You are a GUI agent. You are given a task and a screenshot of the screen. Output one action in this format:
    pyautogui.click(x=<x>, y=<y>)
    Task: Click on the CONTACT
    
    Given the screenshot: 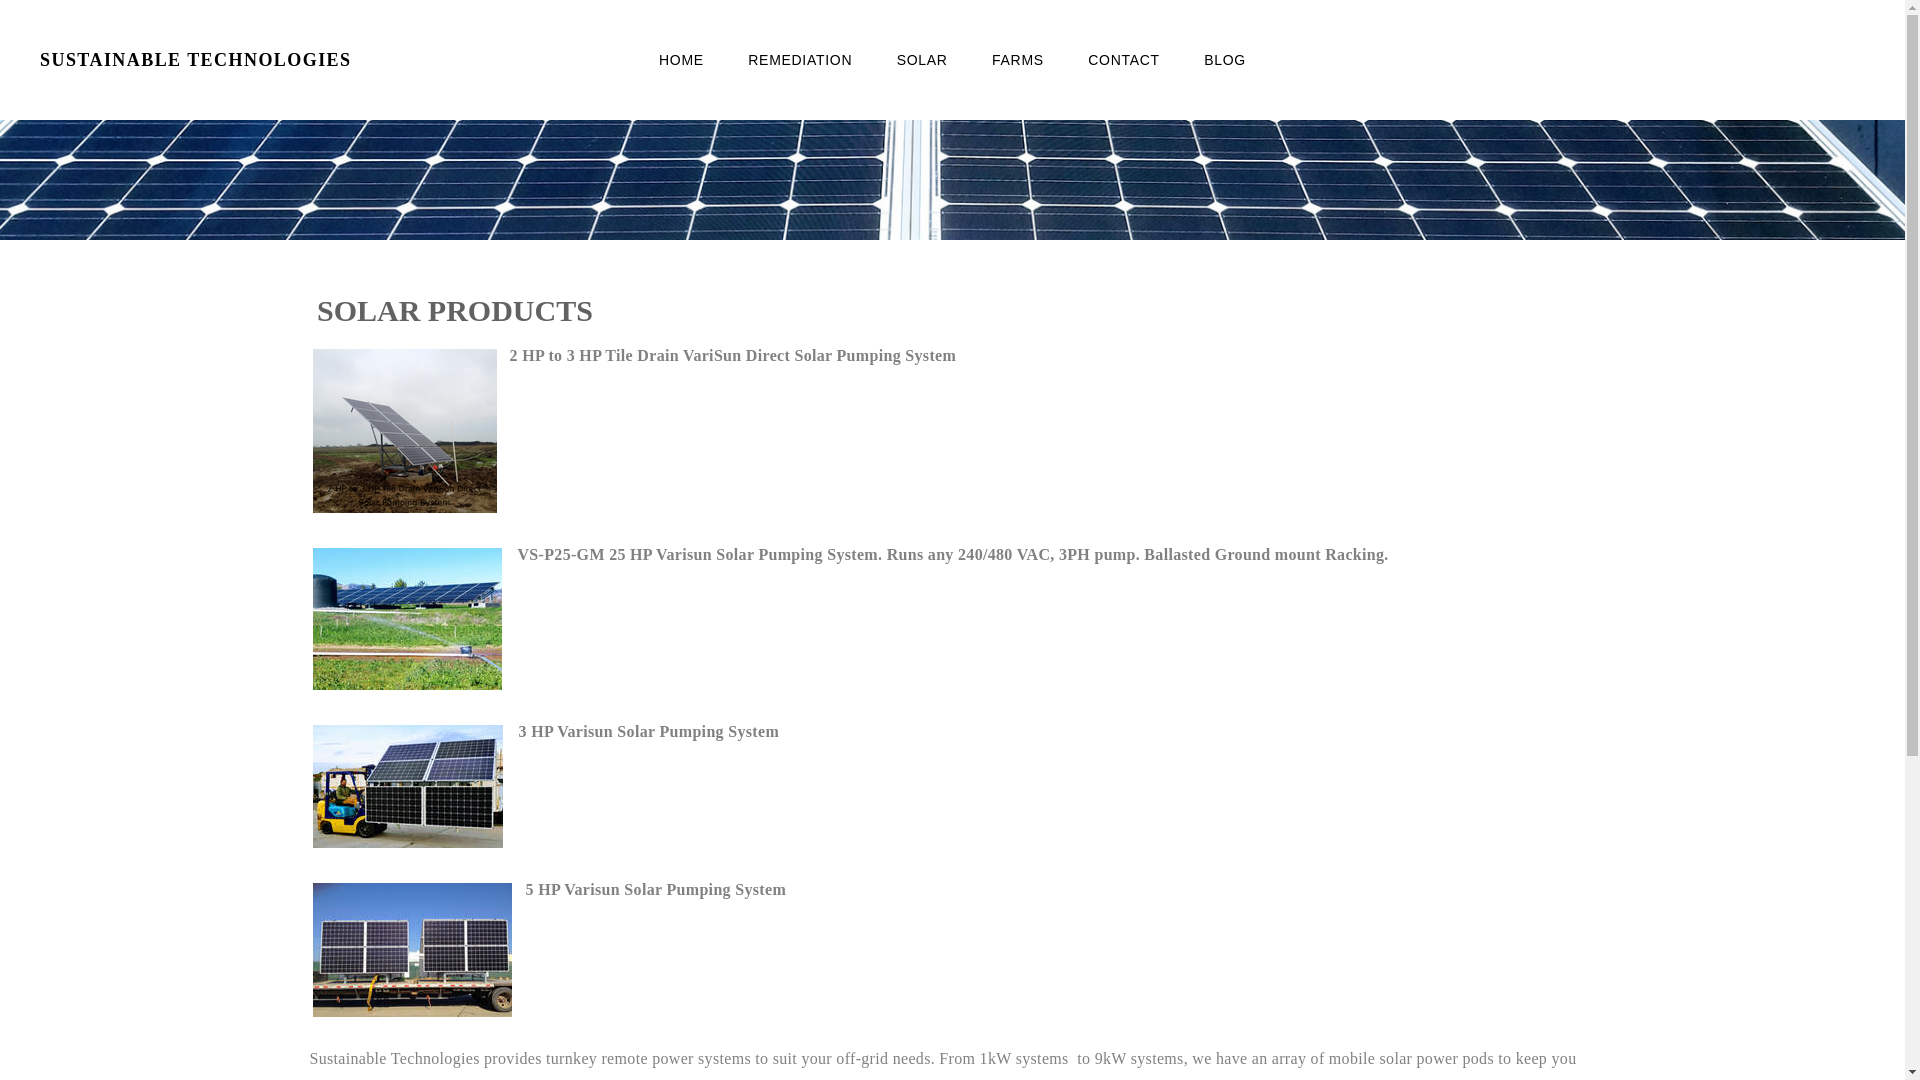 What is the action you would take?
    pyautogui.click(x=1124, y=60)
    